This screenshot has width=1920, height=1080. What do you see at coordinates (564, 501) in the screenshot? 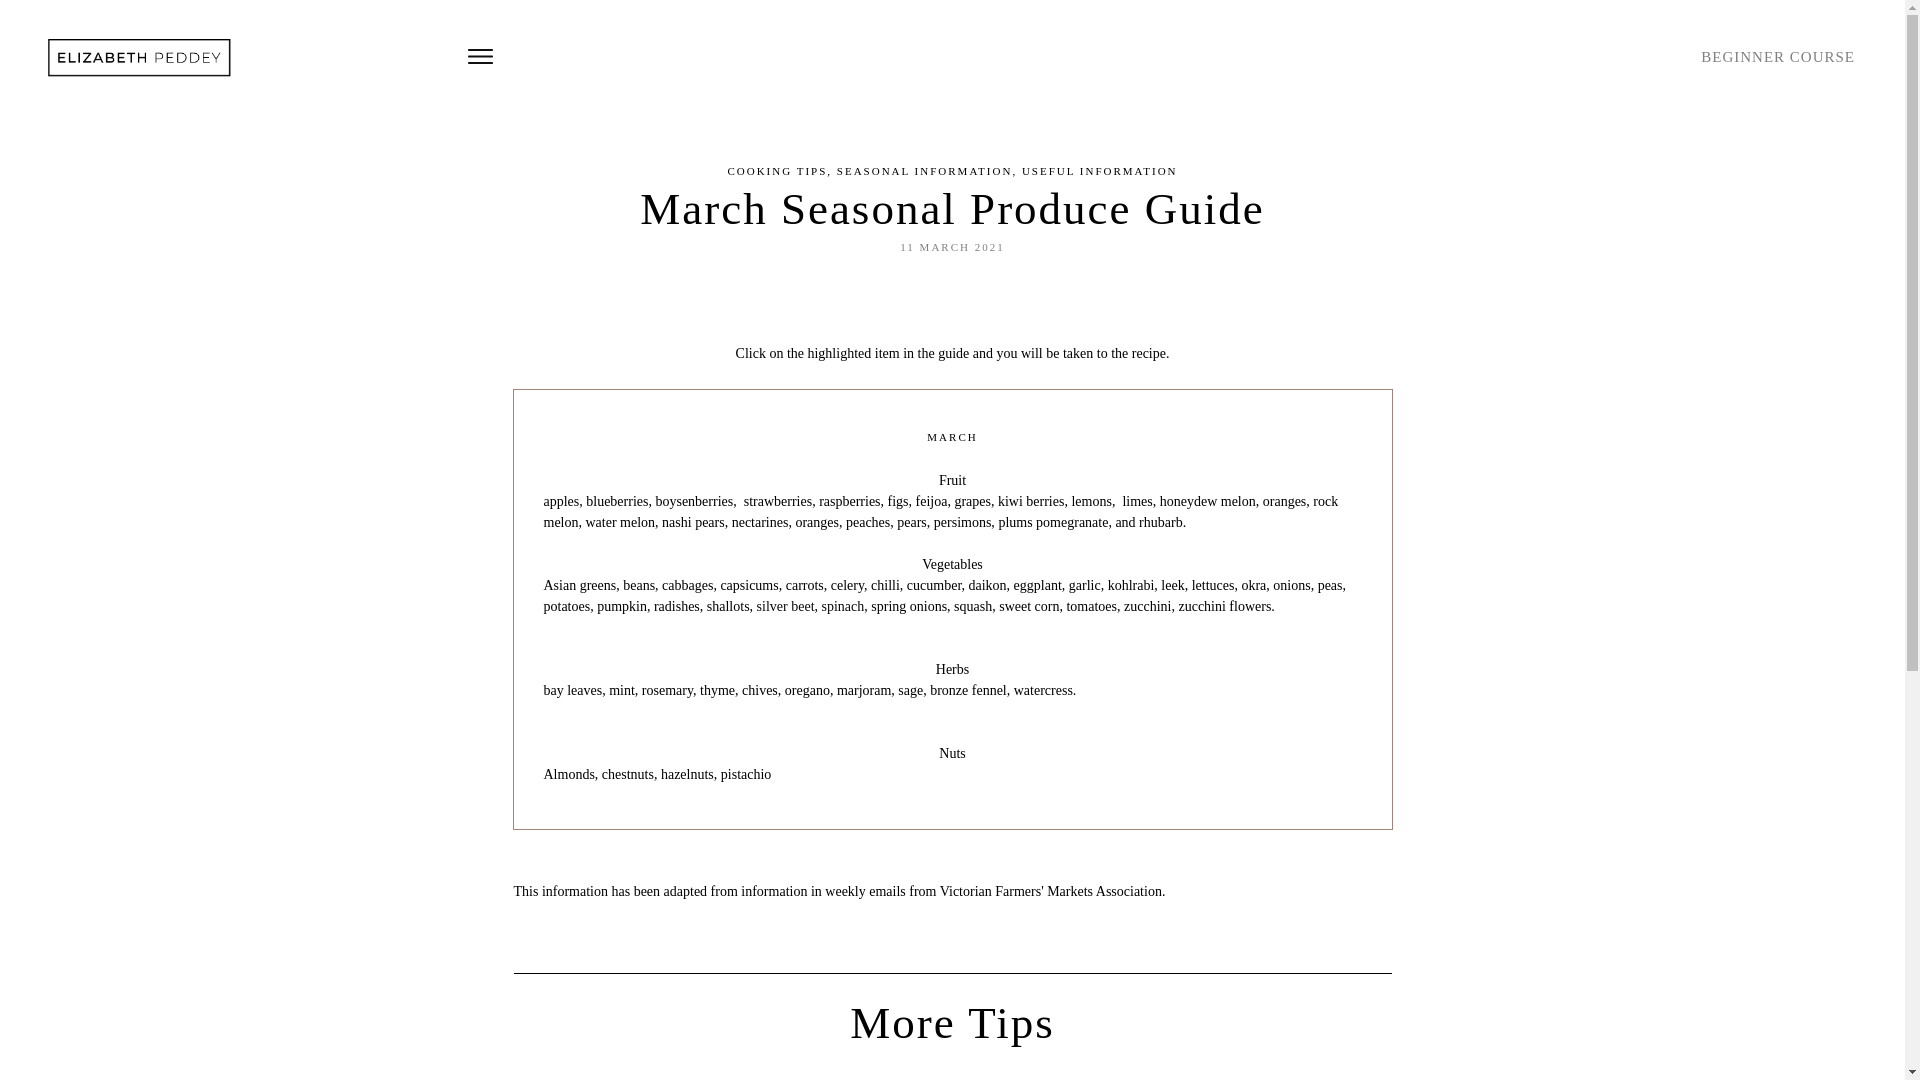
I see `apples,` at bounding box center [564, 501].